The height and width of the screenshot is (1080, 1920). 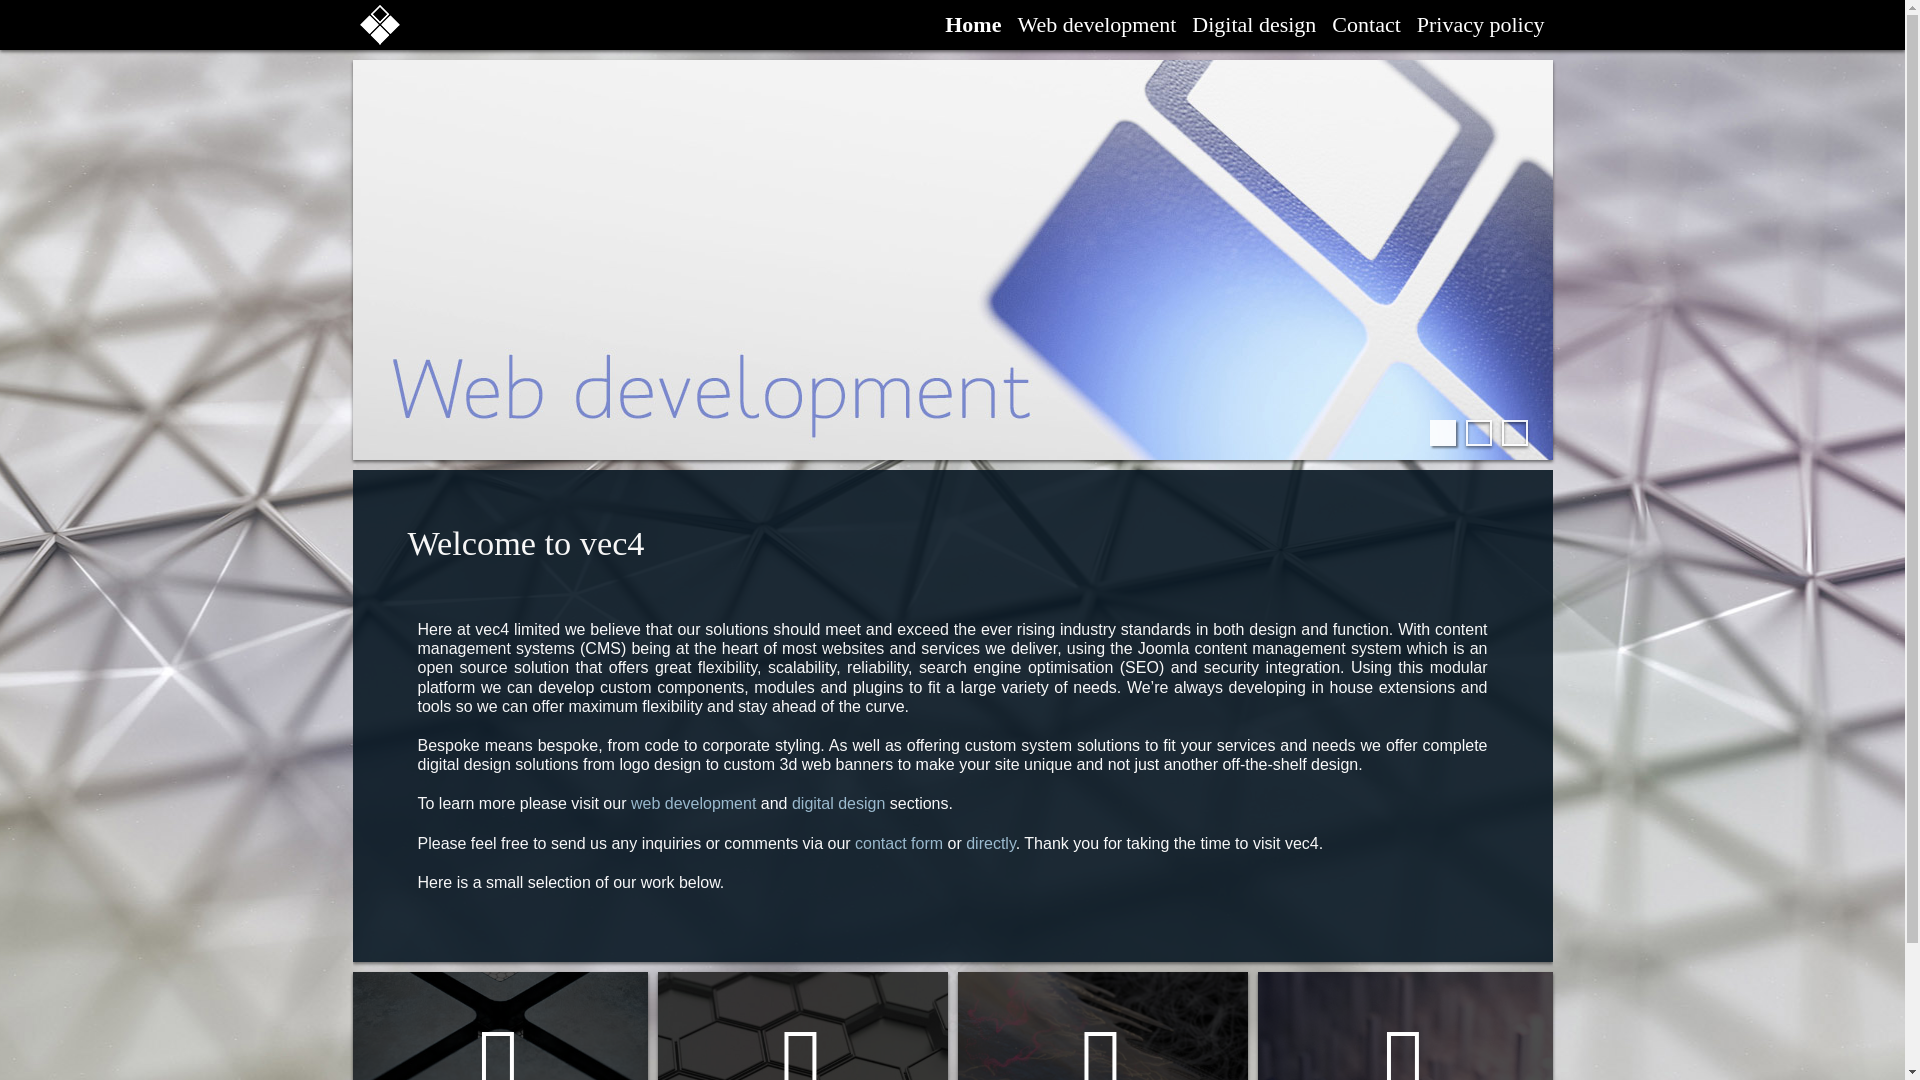 What do you see at coordinates (1366, 24) in the screenshot?
I see `Contact` at bounding box center [1366, 24].